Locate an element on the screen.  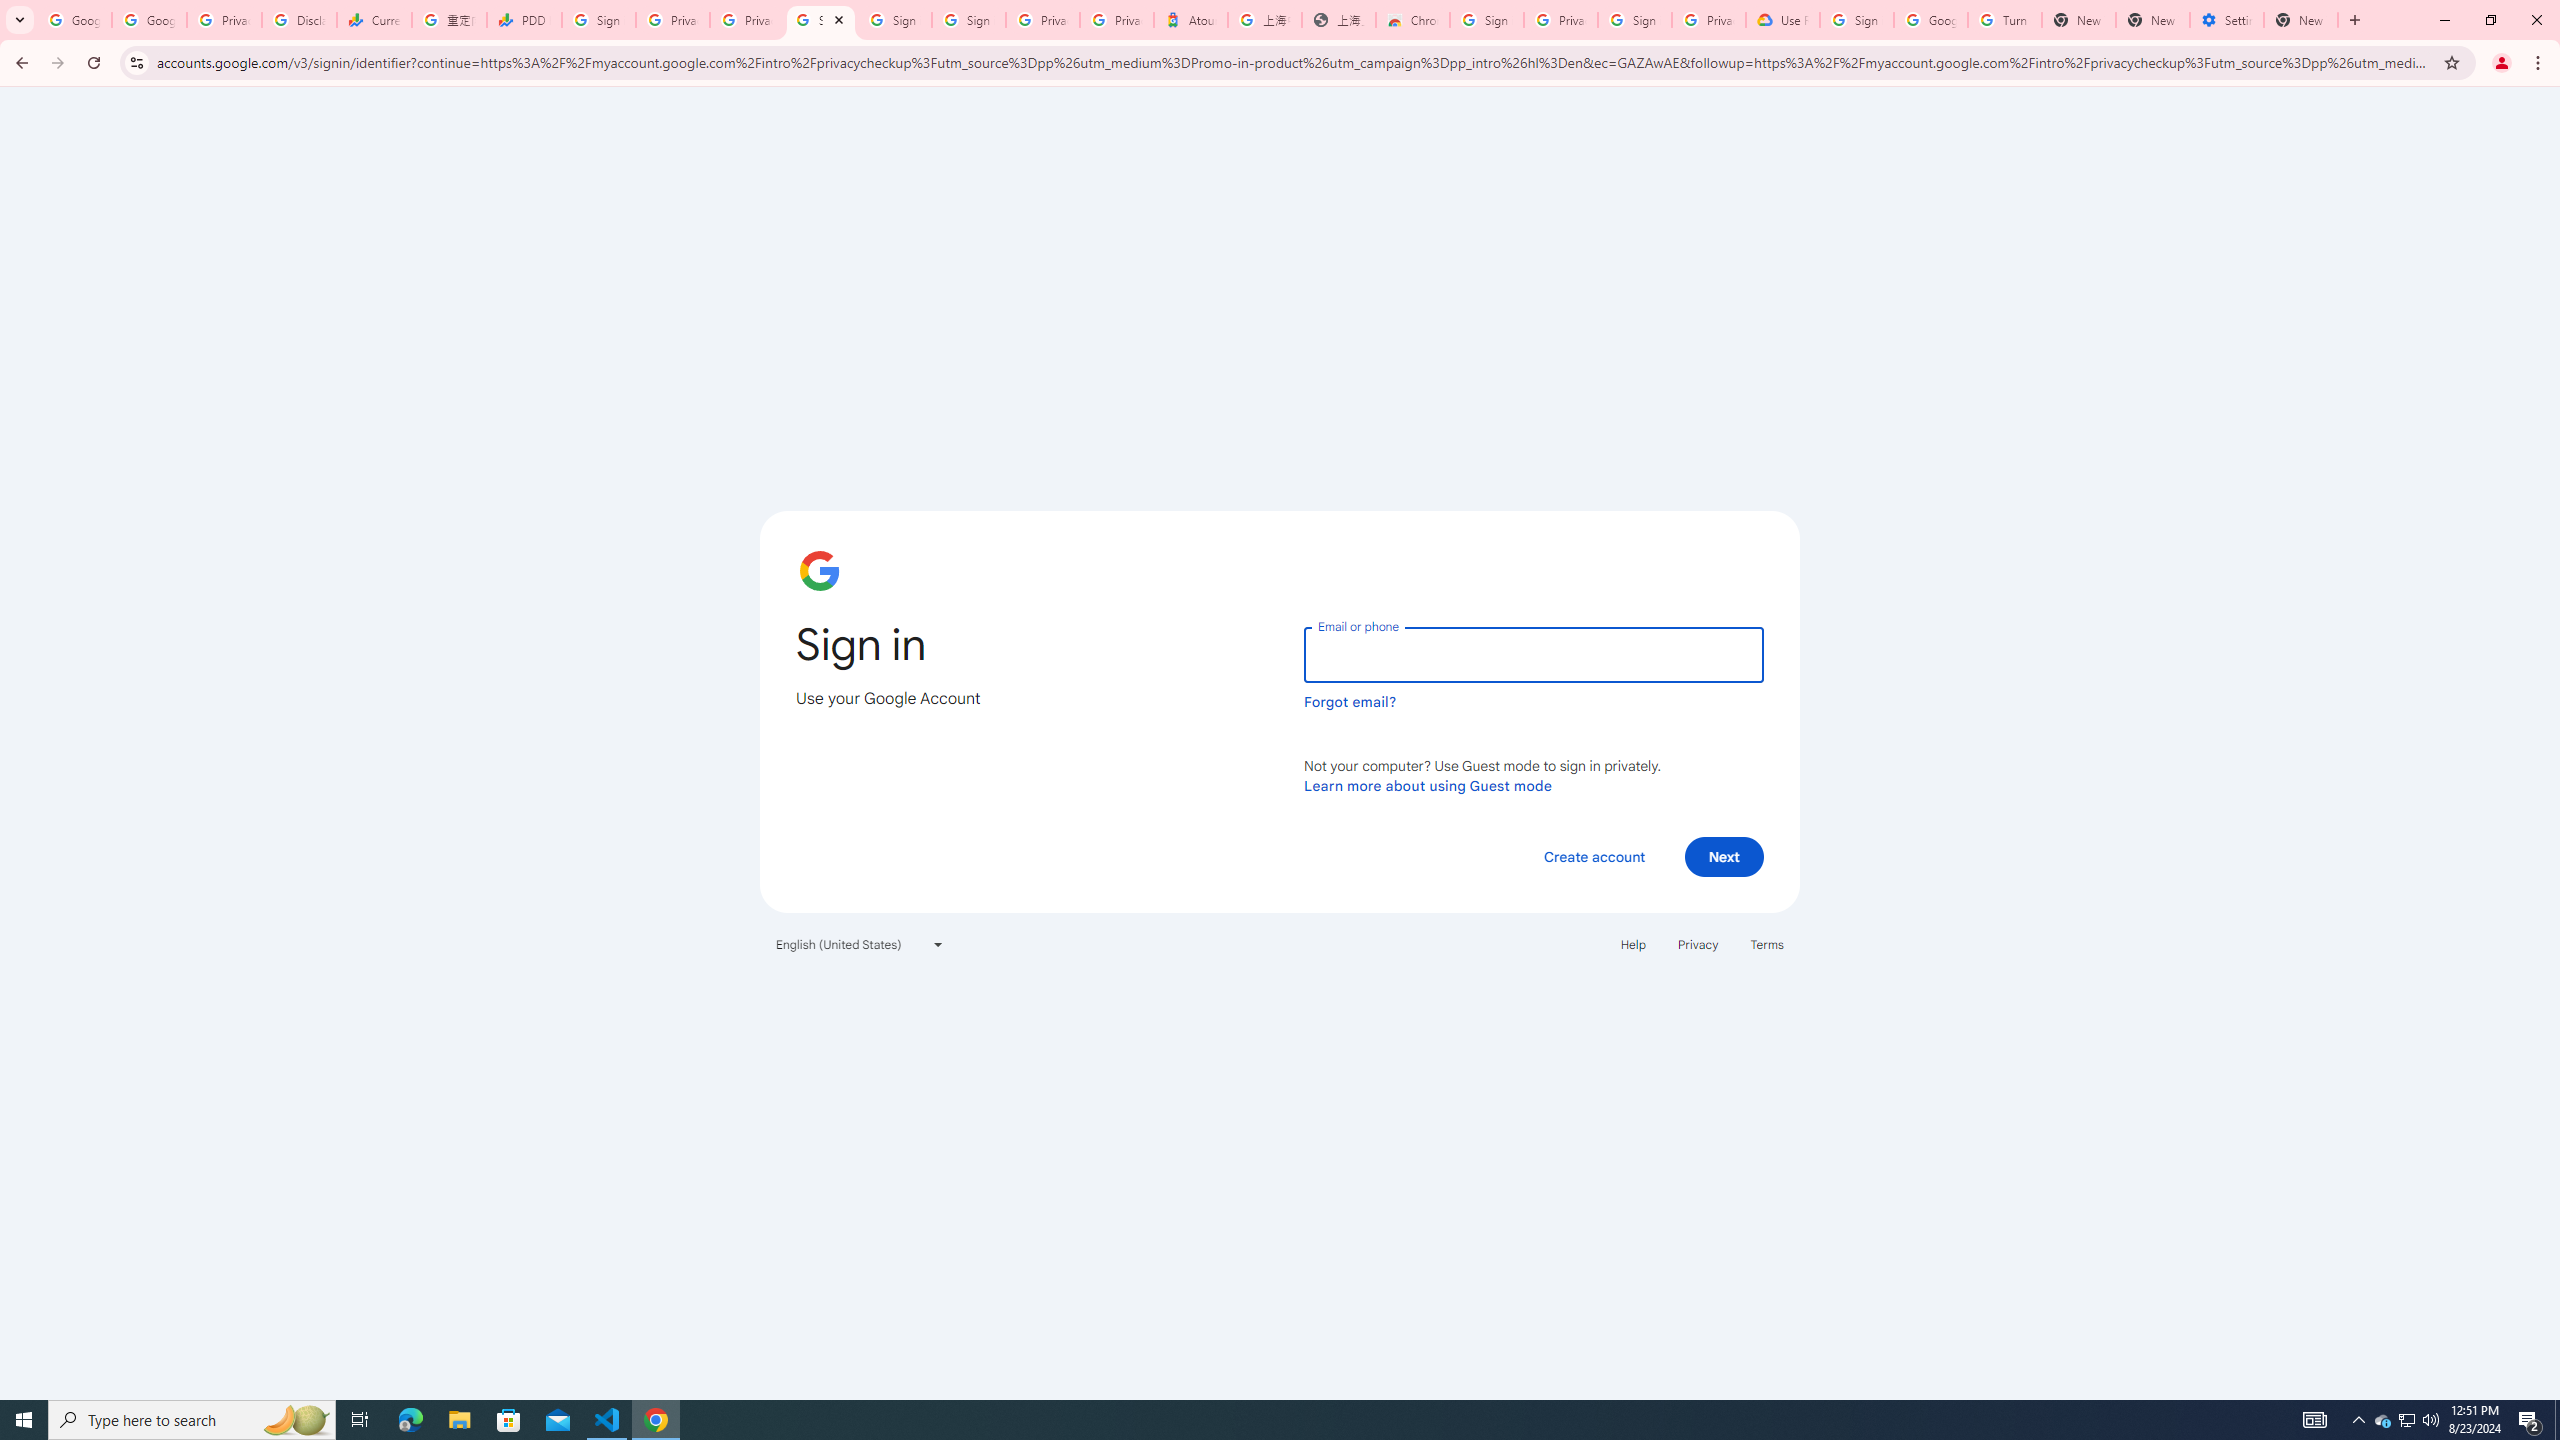
Google Workspace Admin Community is located at coordinates (74, 20).